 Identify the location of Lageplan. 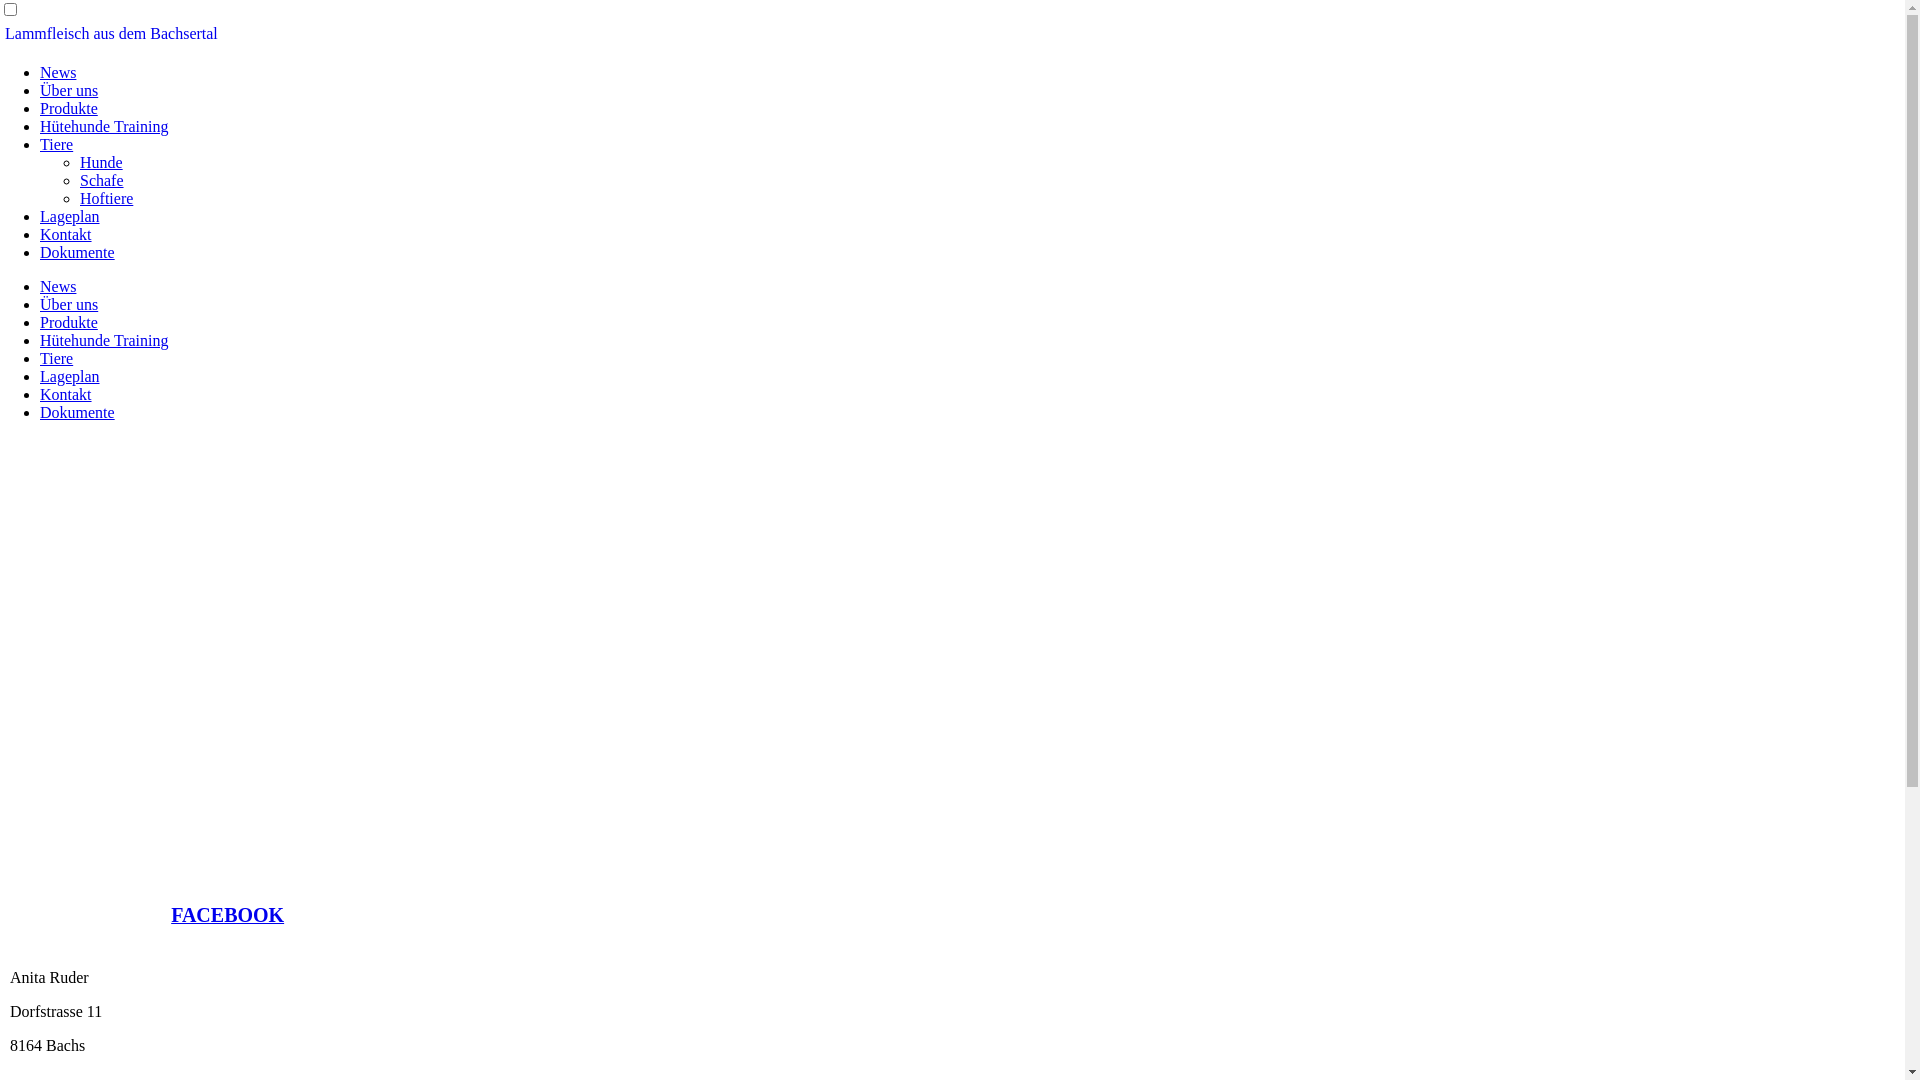
(70, 376).